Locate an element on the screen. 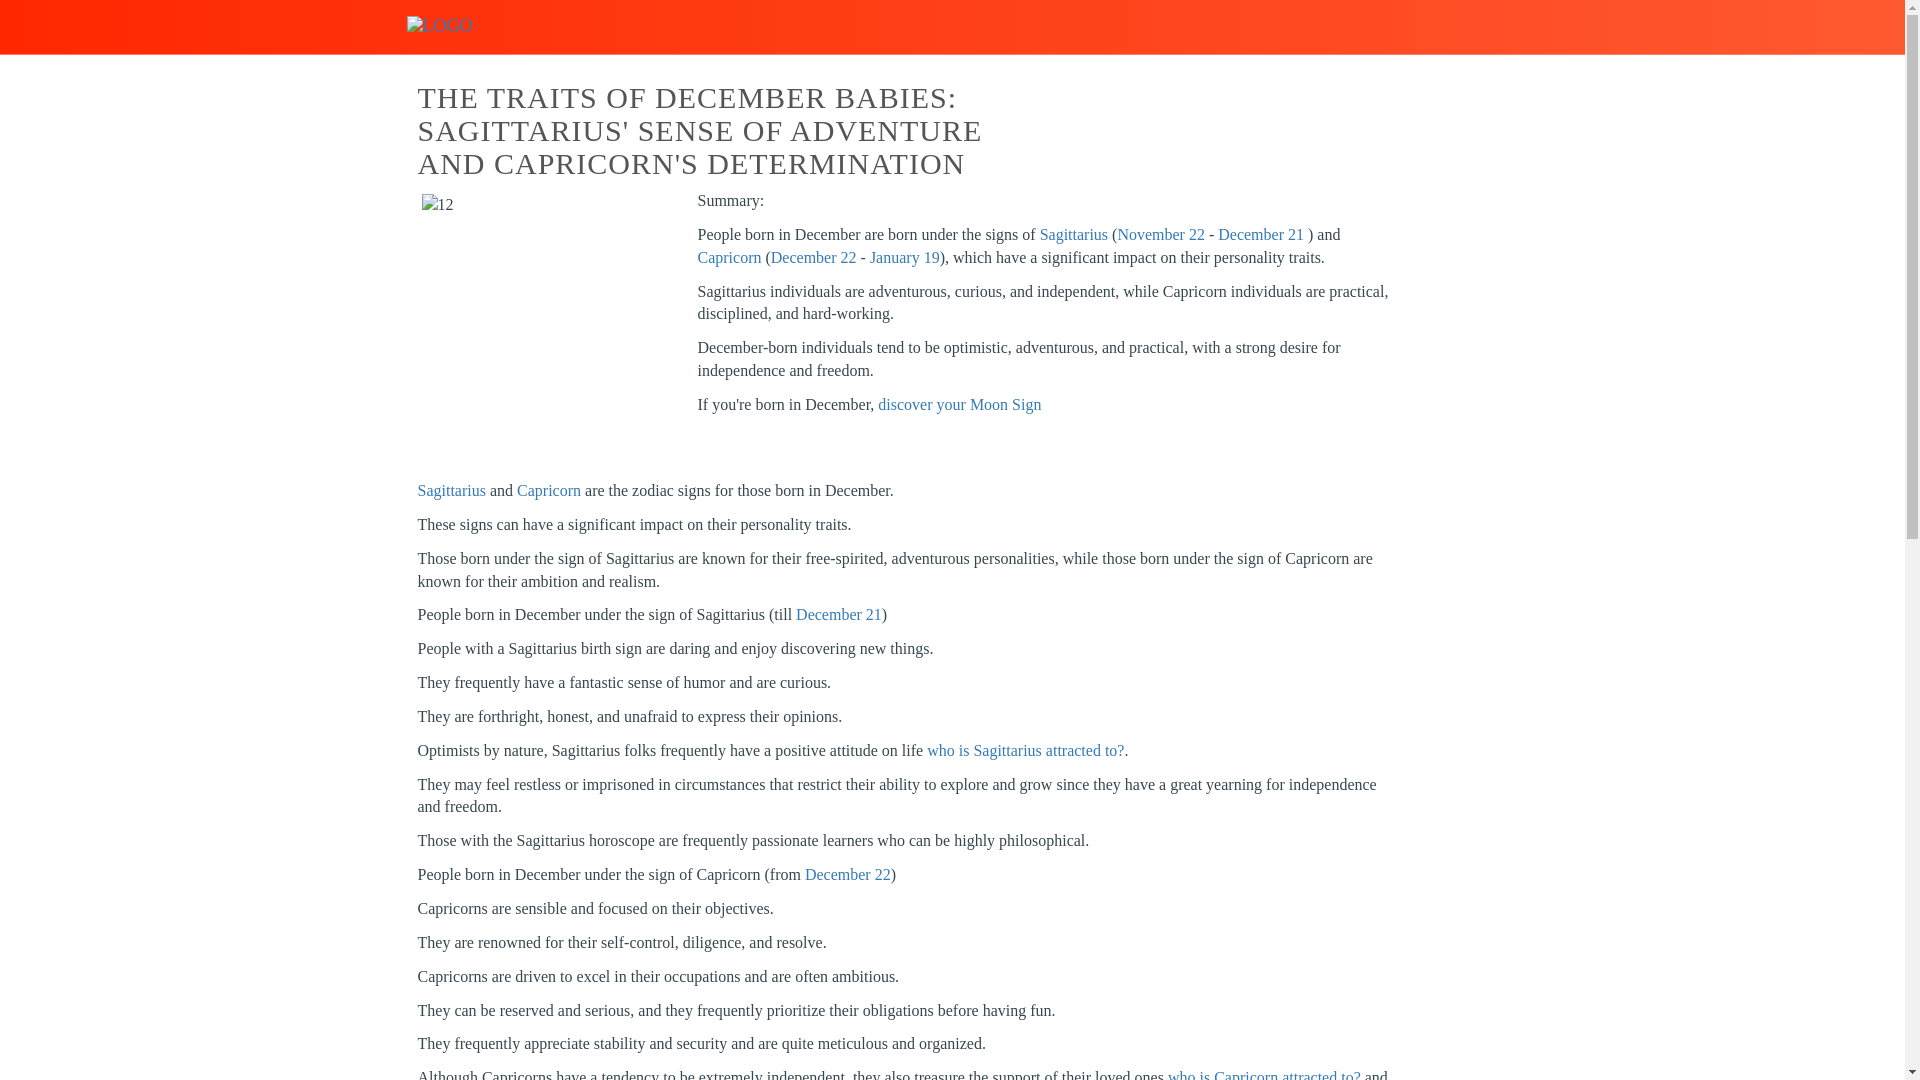 This screenshot has height=1080, width=1920. who is Capricorn attracted to? is located at coordinates (1264, 1074).